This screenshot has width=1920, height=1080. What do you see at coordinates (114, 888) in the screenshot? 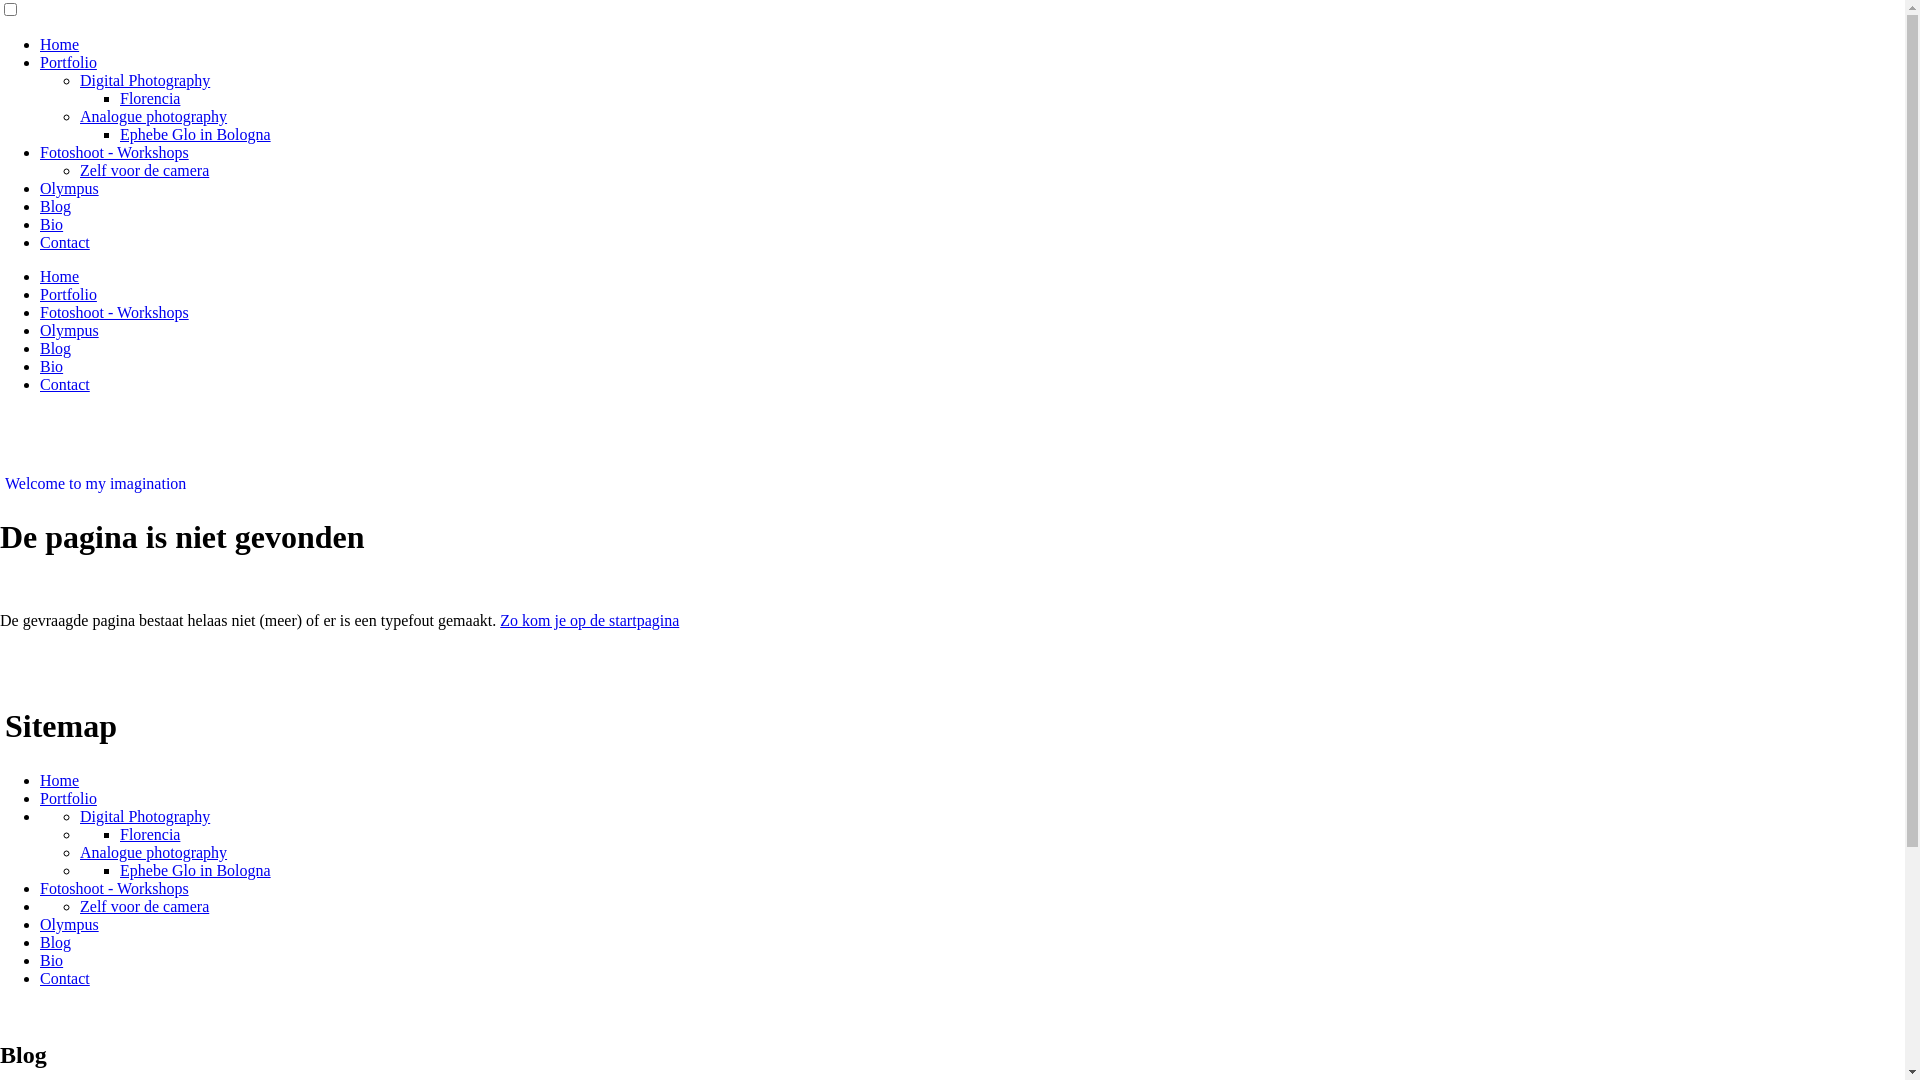
I see `Fotoshoot - Workshops` at bounding box center [114, 888].